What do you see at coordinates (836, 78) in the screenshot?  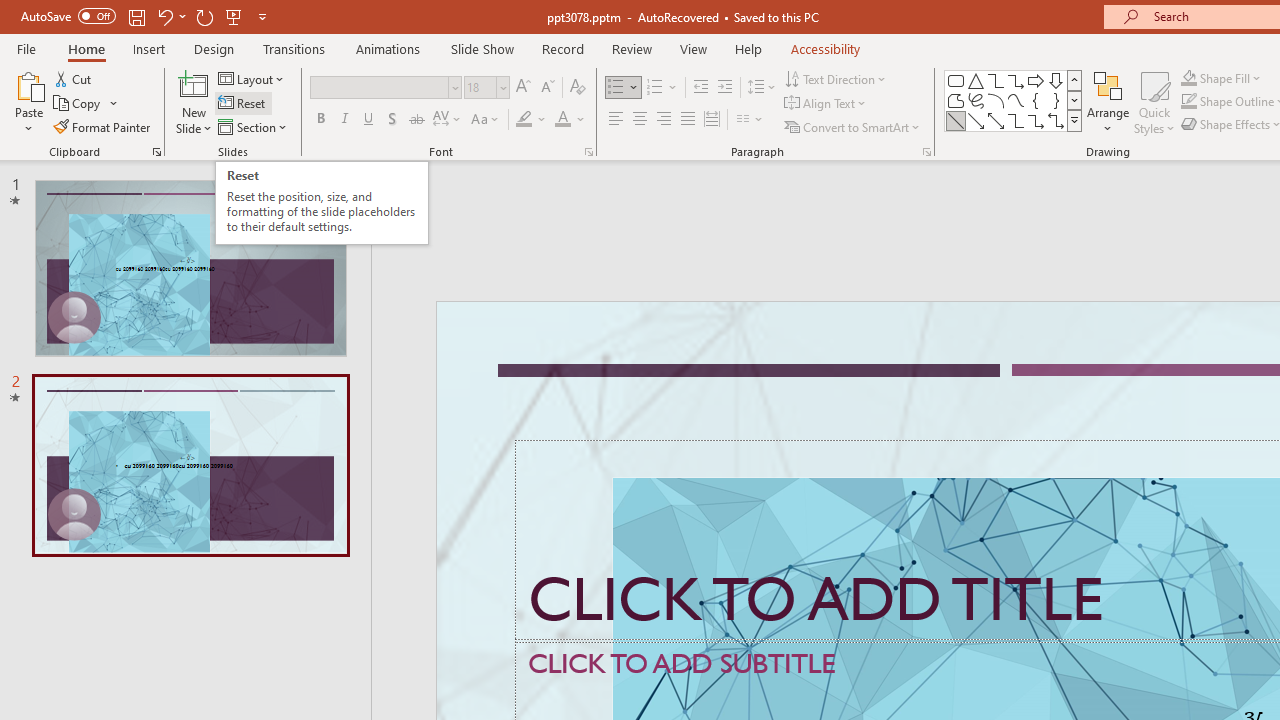 I see `Text Direction` at bounding box center [836, 78].